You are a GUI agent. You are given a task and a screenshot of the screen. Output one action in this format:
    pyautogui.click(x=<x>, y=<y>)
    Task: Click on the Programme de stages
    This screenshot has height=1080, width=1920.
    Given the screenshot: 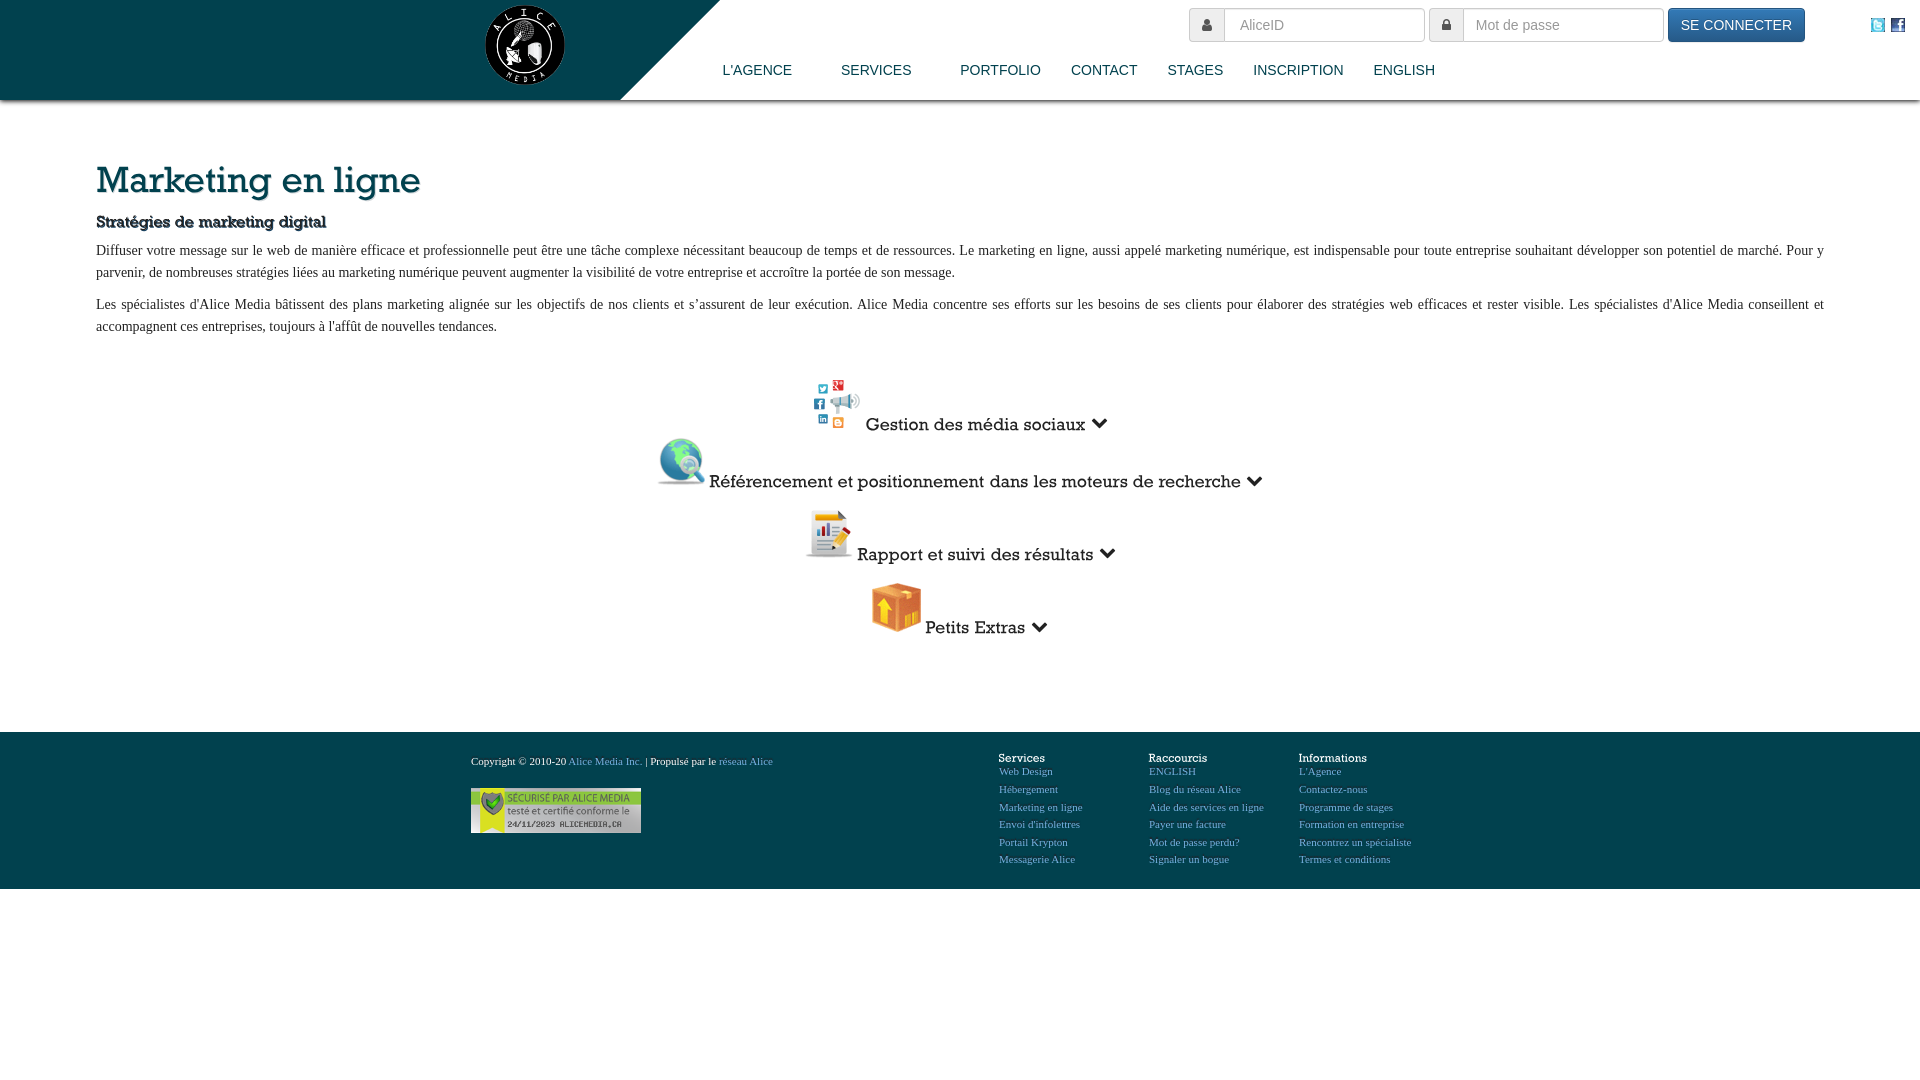 What is the action you would take?
    pyautogui.click(x=1346, y=807)
    